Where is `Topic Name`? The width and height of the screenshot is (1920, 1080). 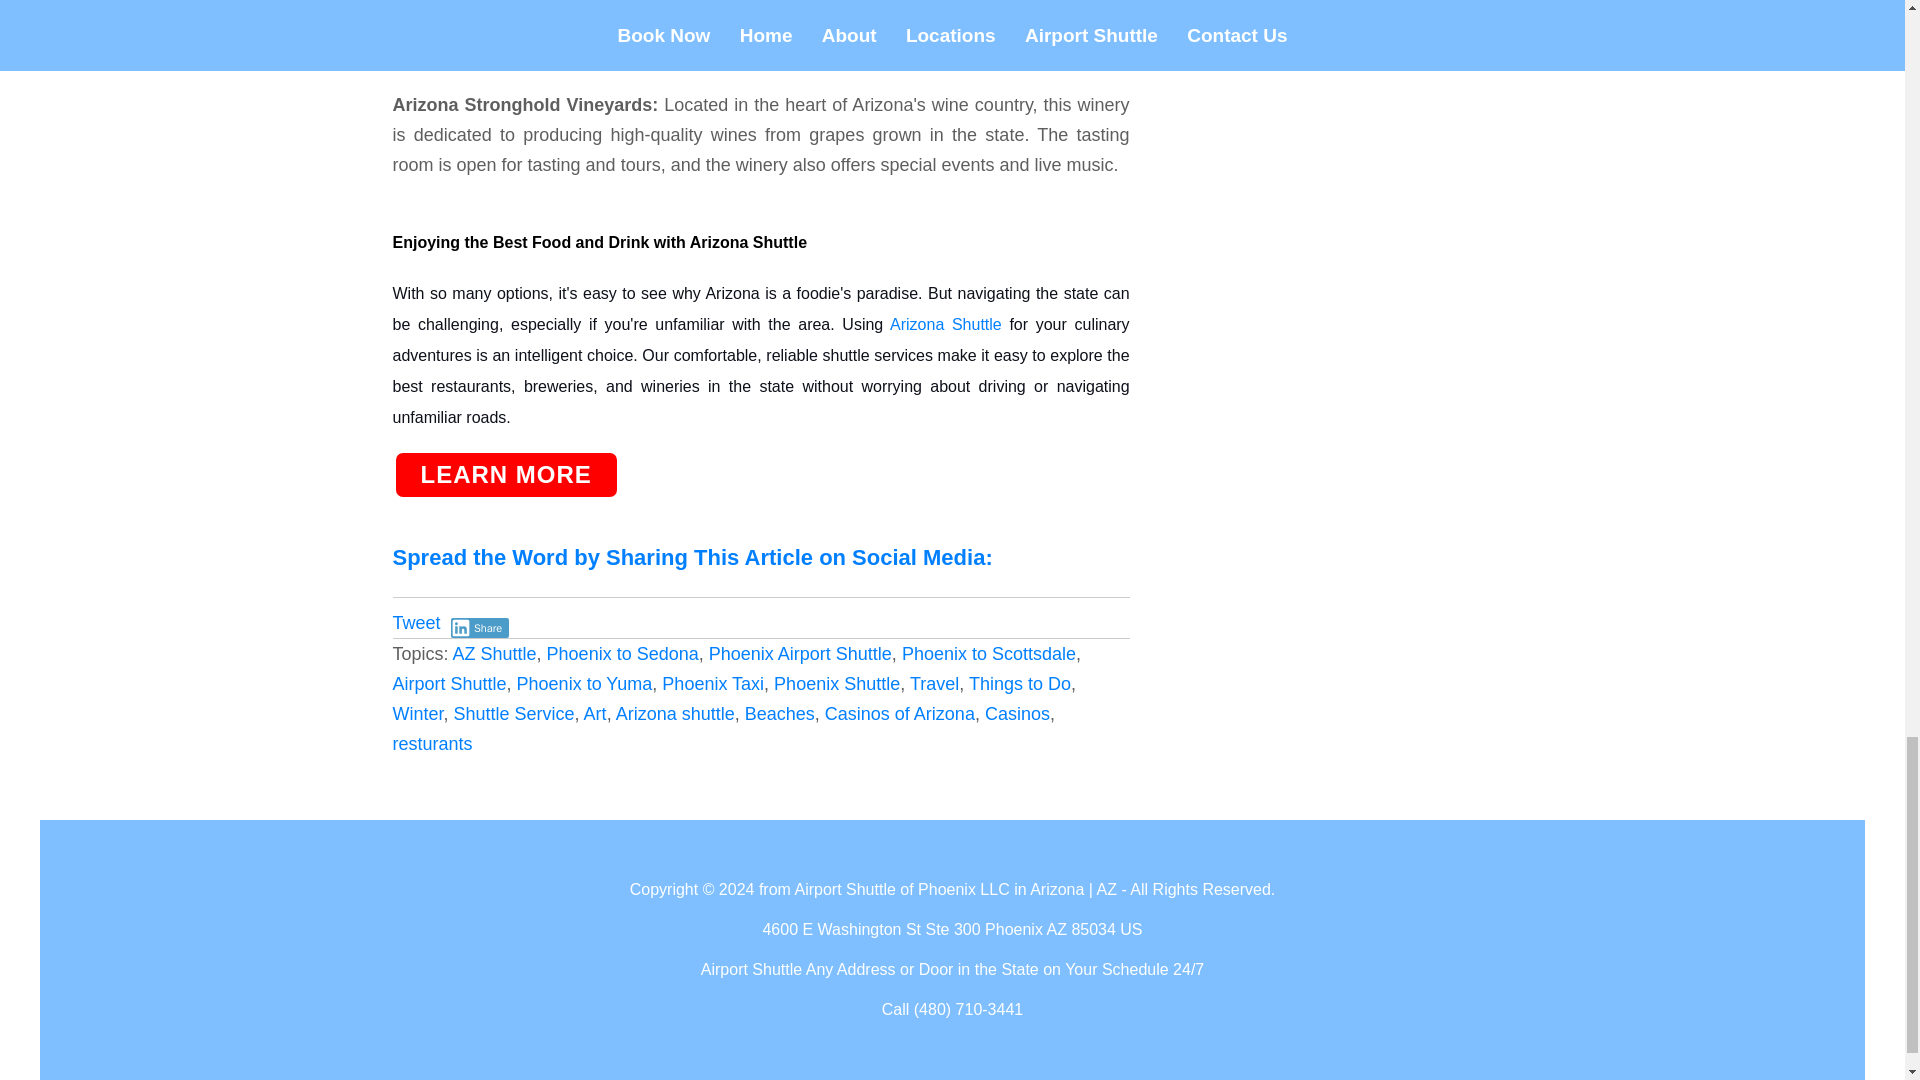
Topic Name is located at coordinates (676, 712).